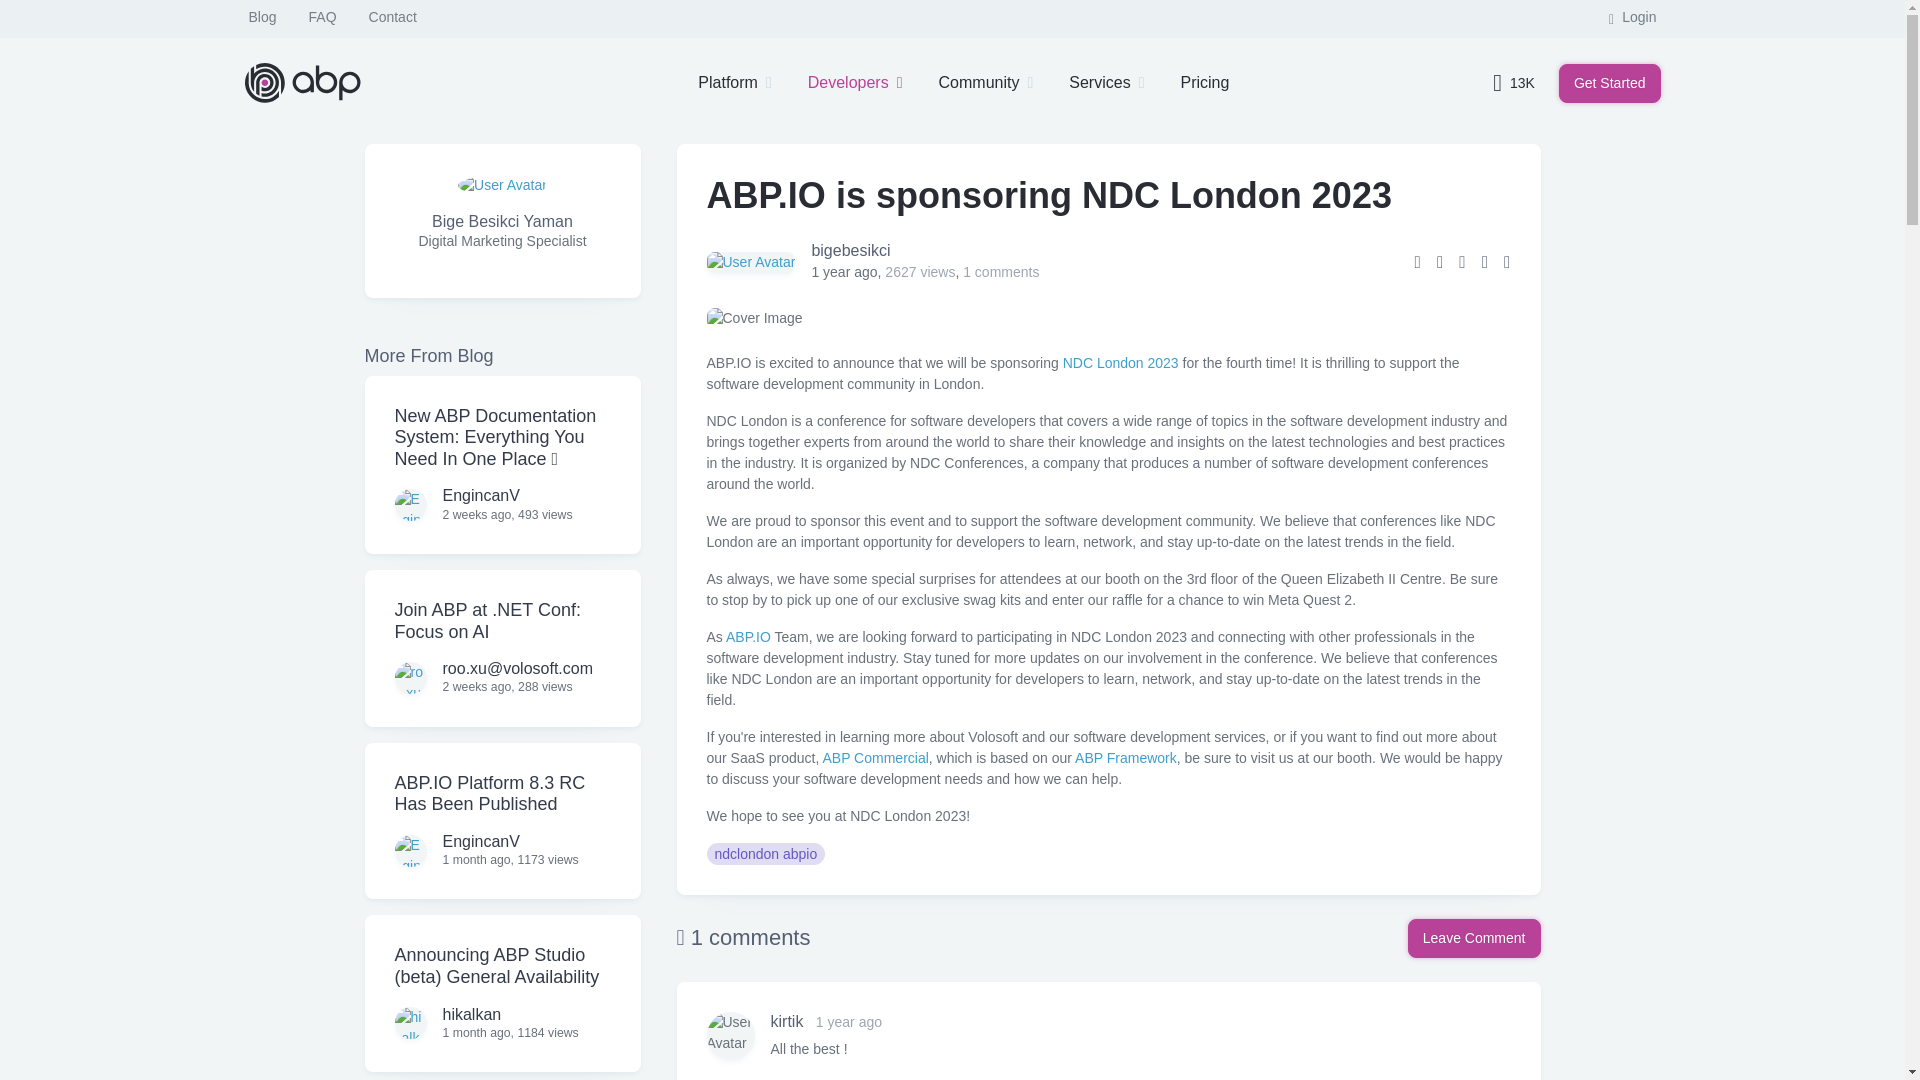  I want to click on Community, so click(986, 83).